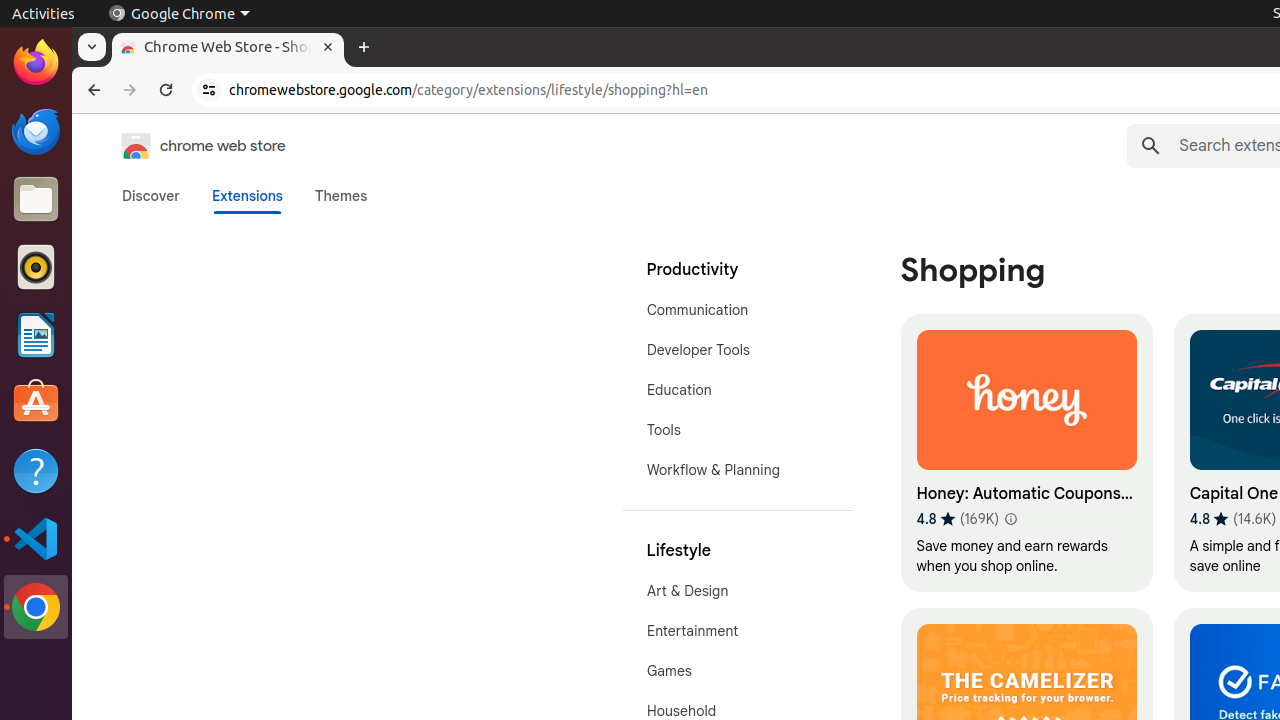 This screenshot has height=720, width=1280. I want to click on Developer Tools, so click(738, 350).